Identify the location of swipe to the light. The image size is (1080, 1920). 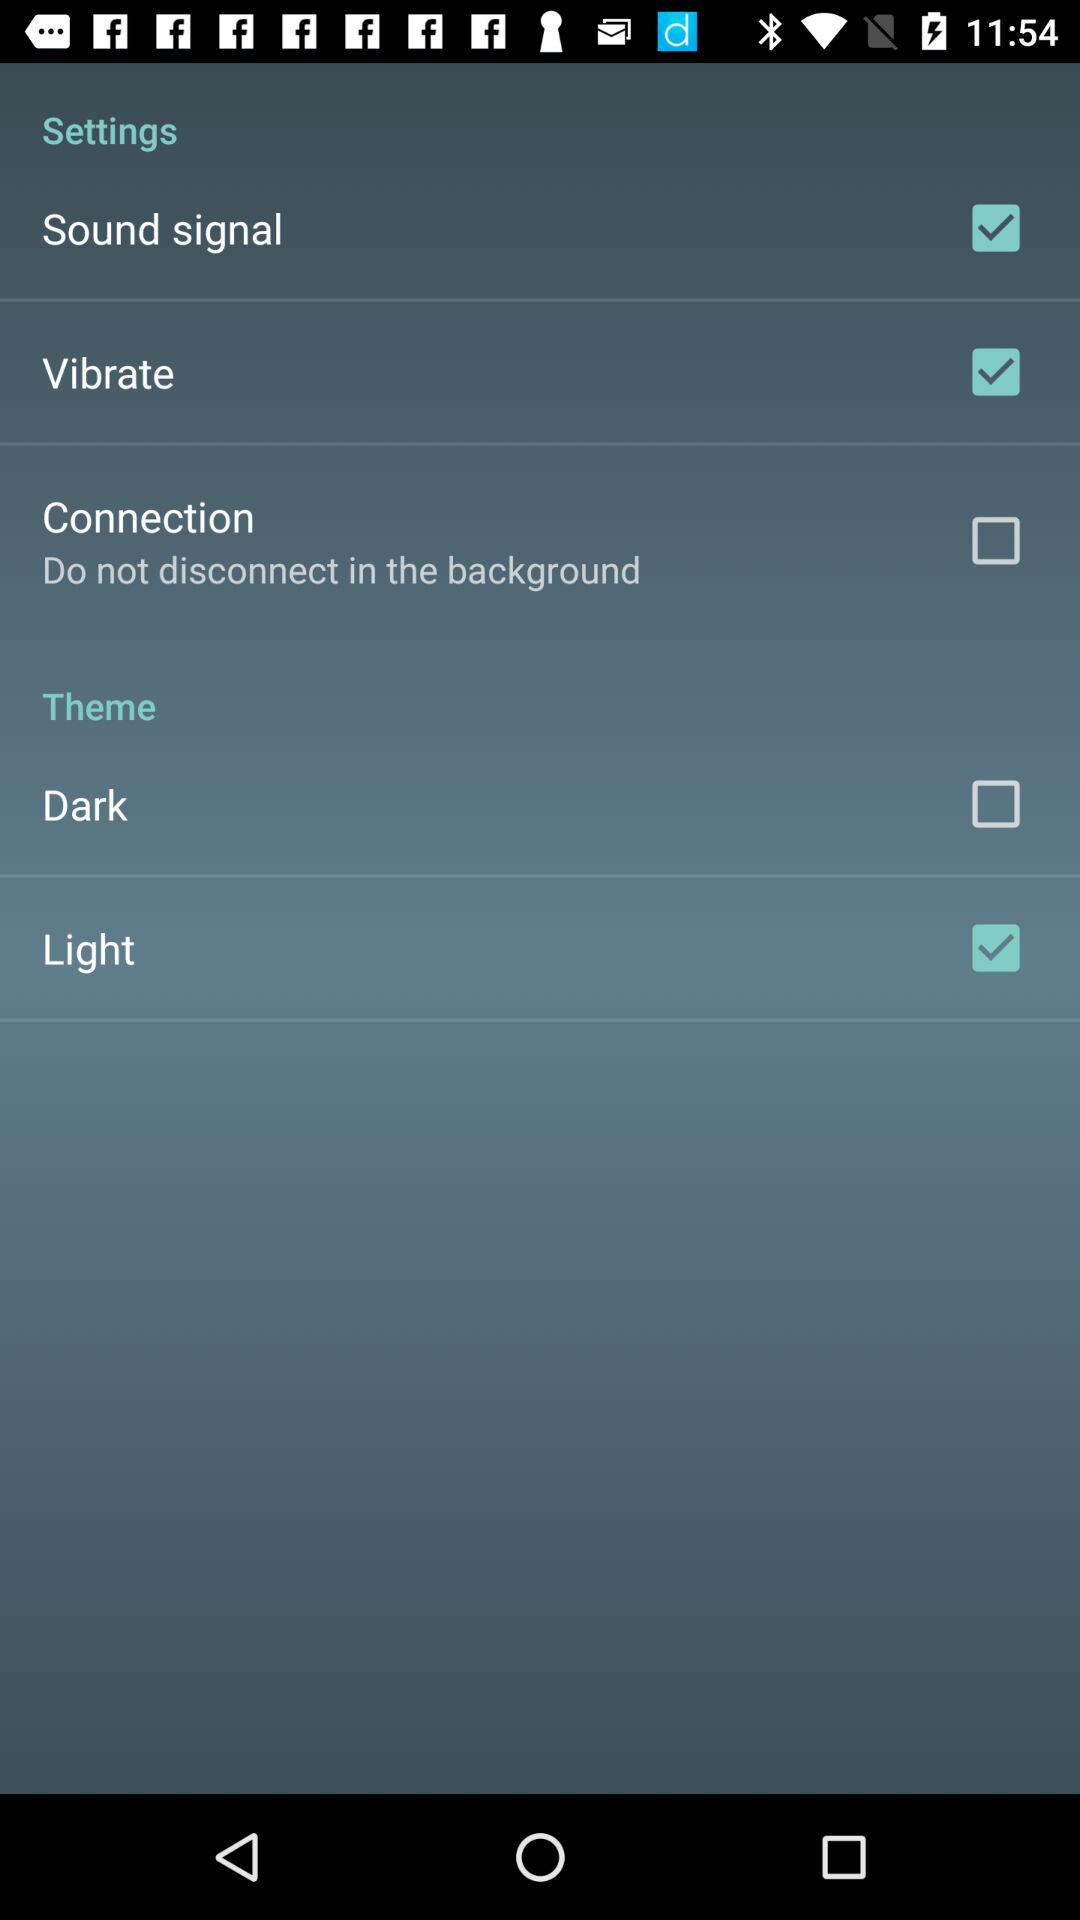
(88, 948).